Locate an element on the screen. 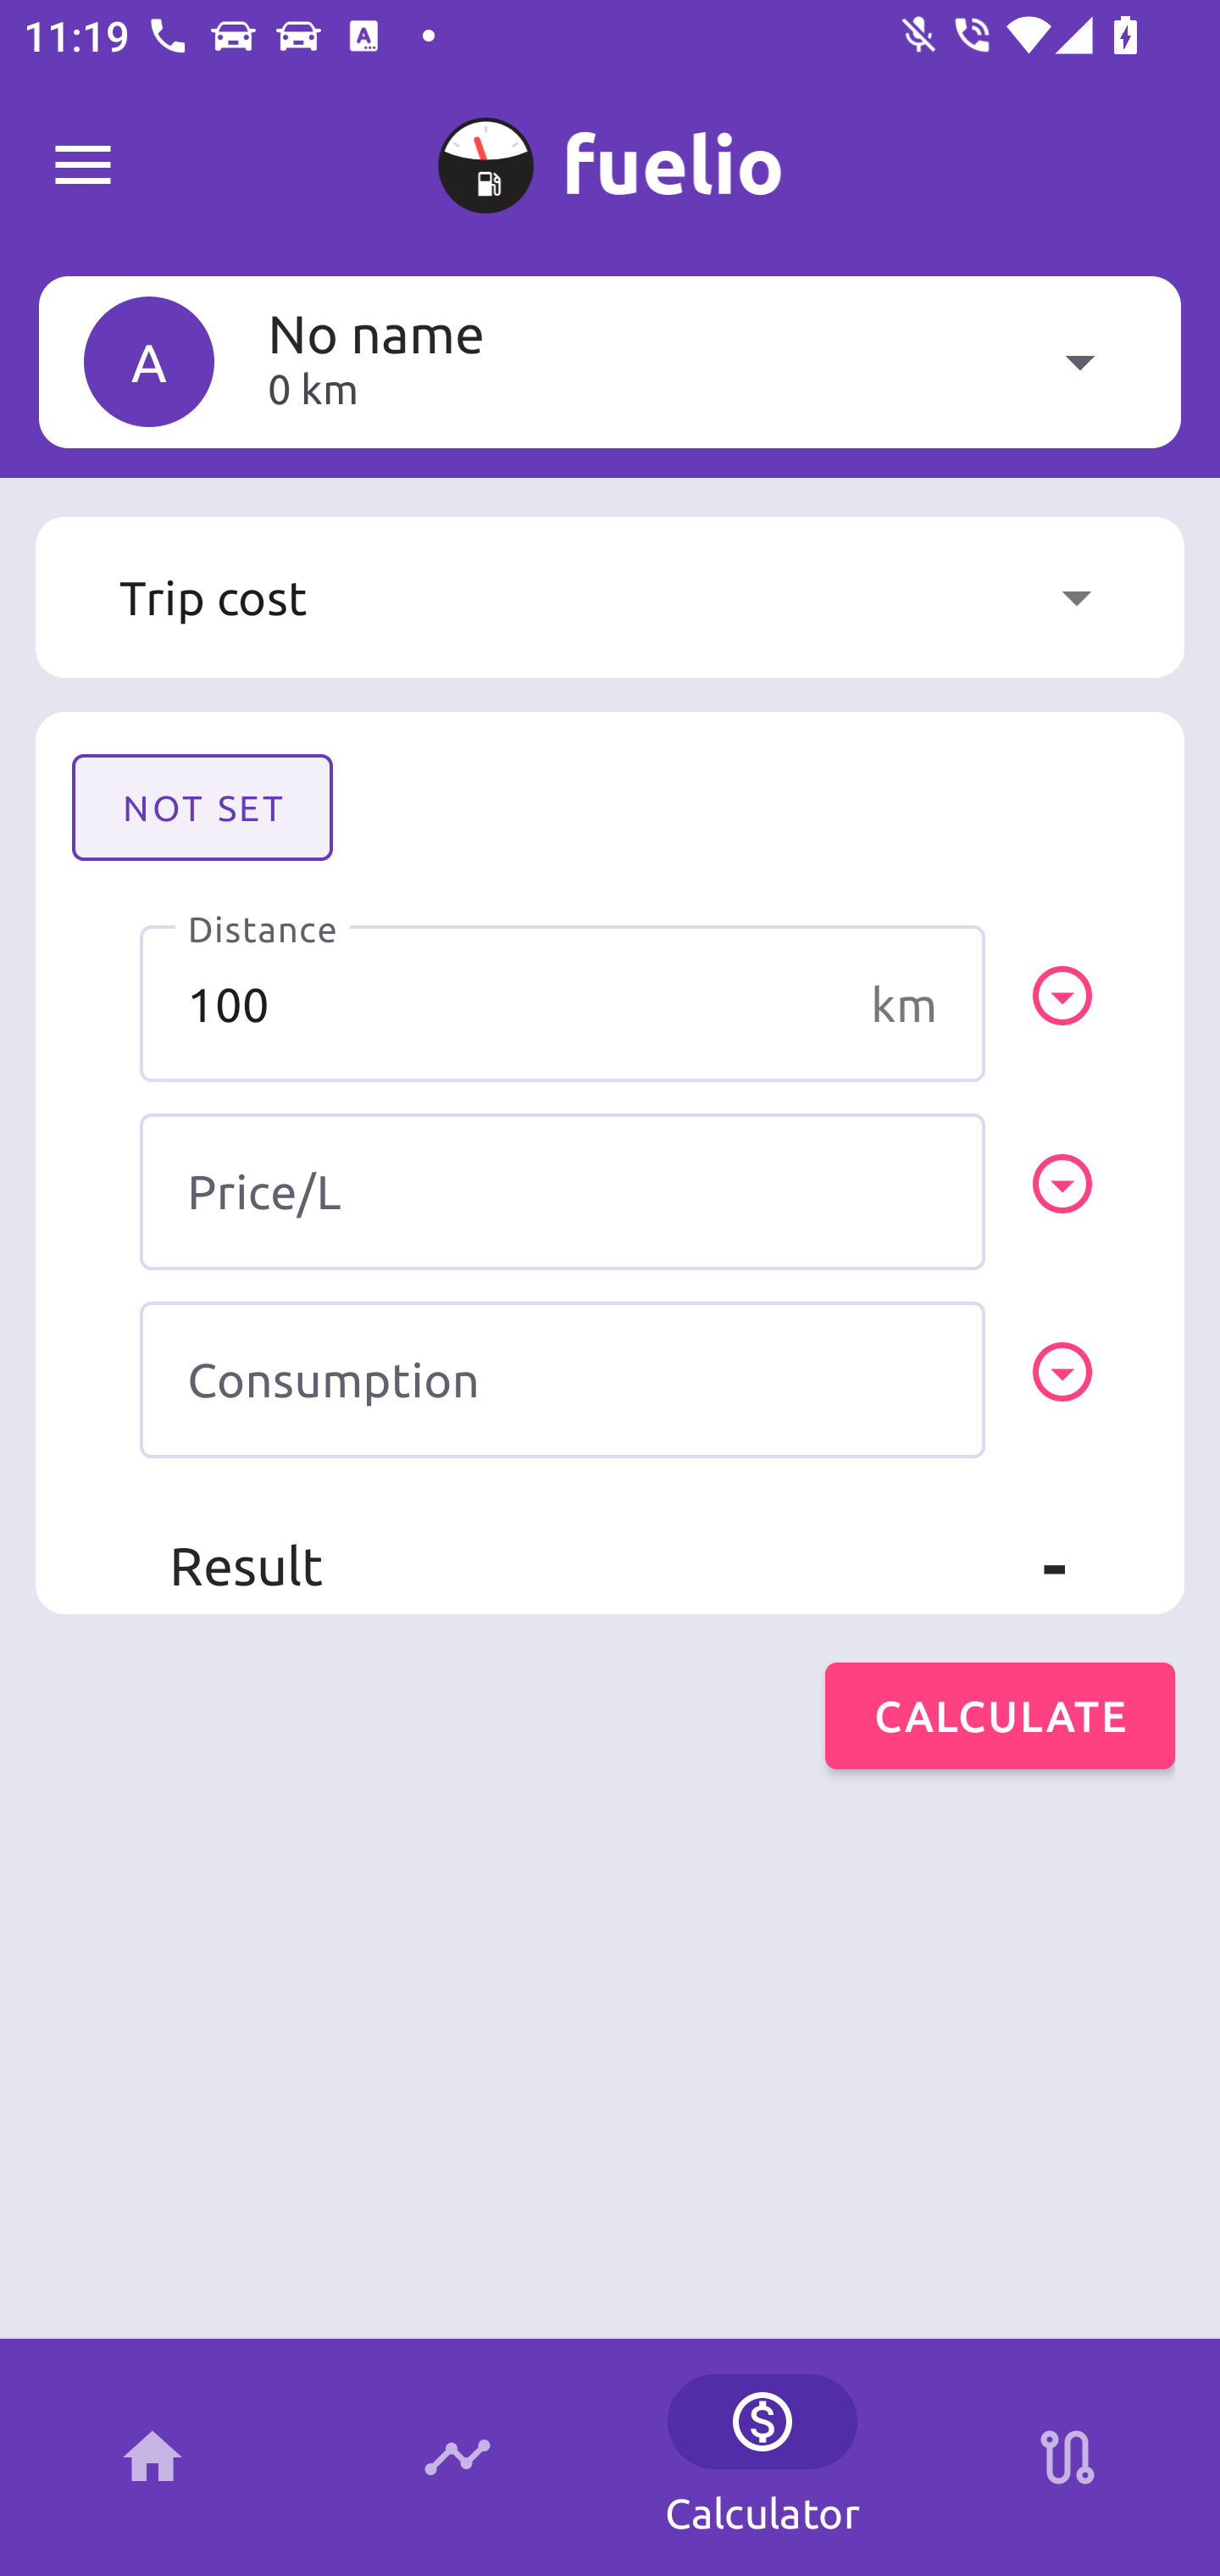 The height and width of the screenshot is (2576, 1220). Home is located at coordinates (152, 2457).